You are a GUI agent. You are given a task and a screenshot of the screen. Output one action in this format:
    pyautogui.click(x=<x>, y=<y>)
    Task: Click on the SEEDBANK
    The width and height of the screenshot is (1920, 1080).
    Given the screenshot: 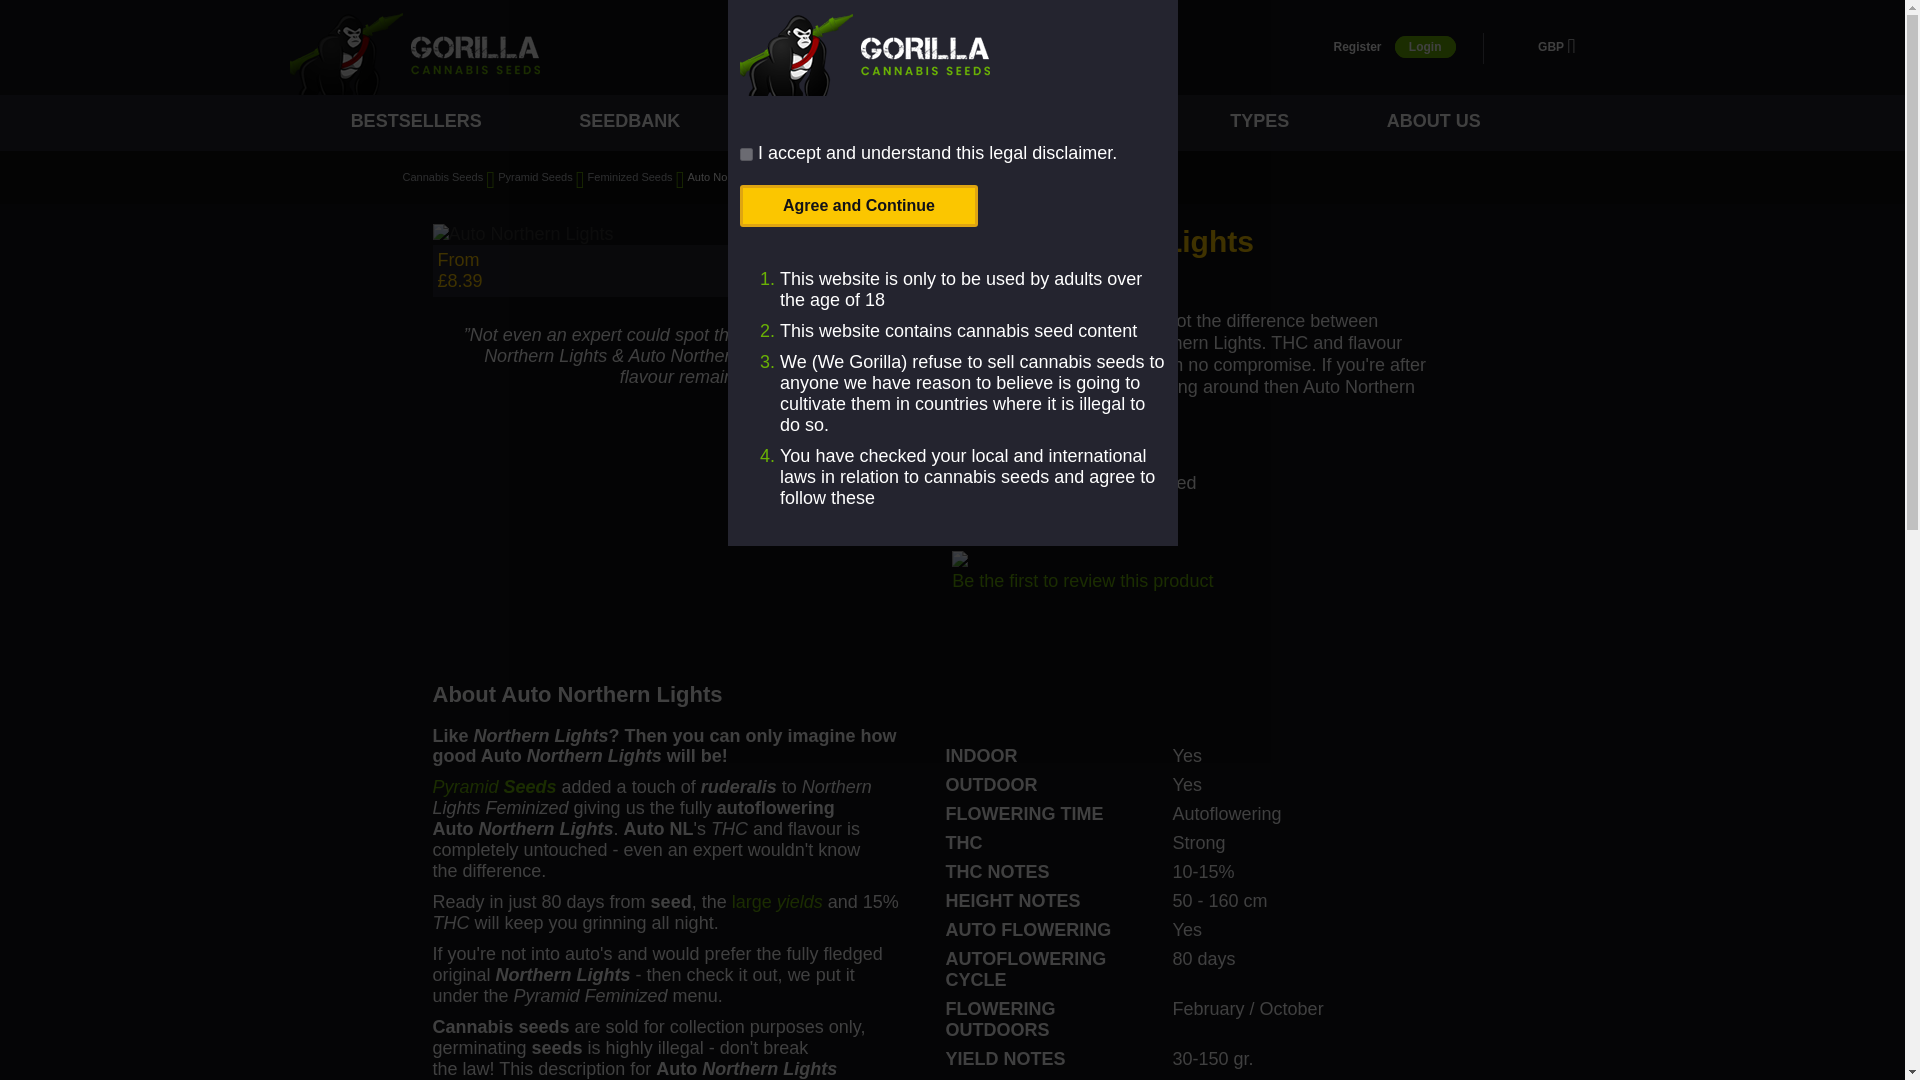 What is the action you would take?
    pyautogui.click(x=633, y=123)
    